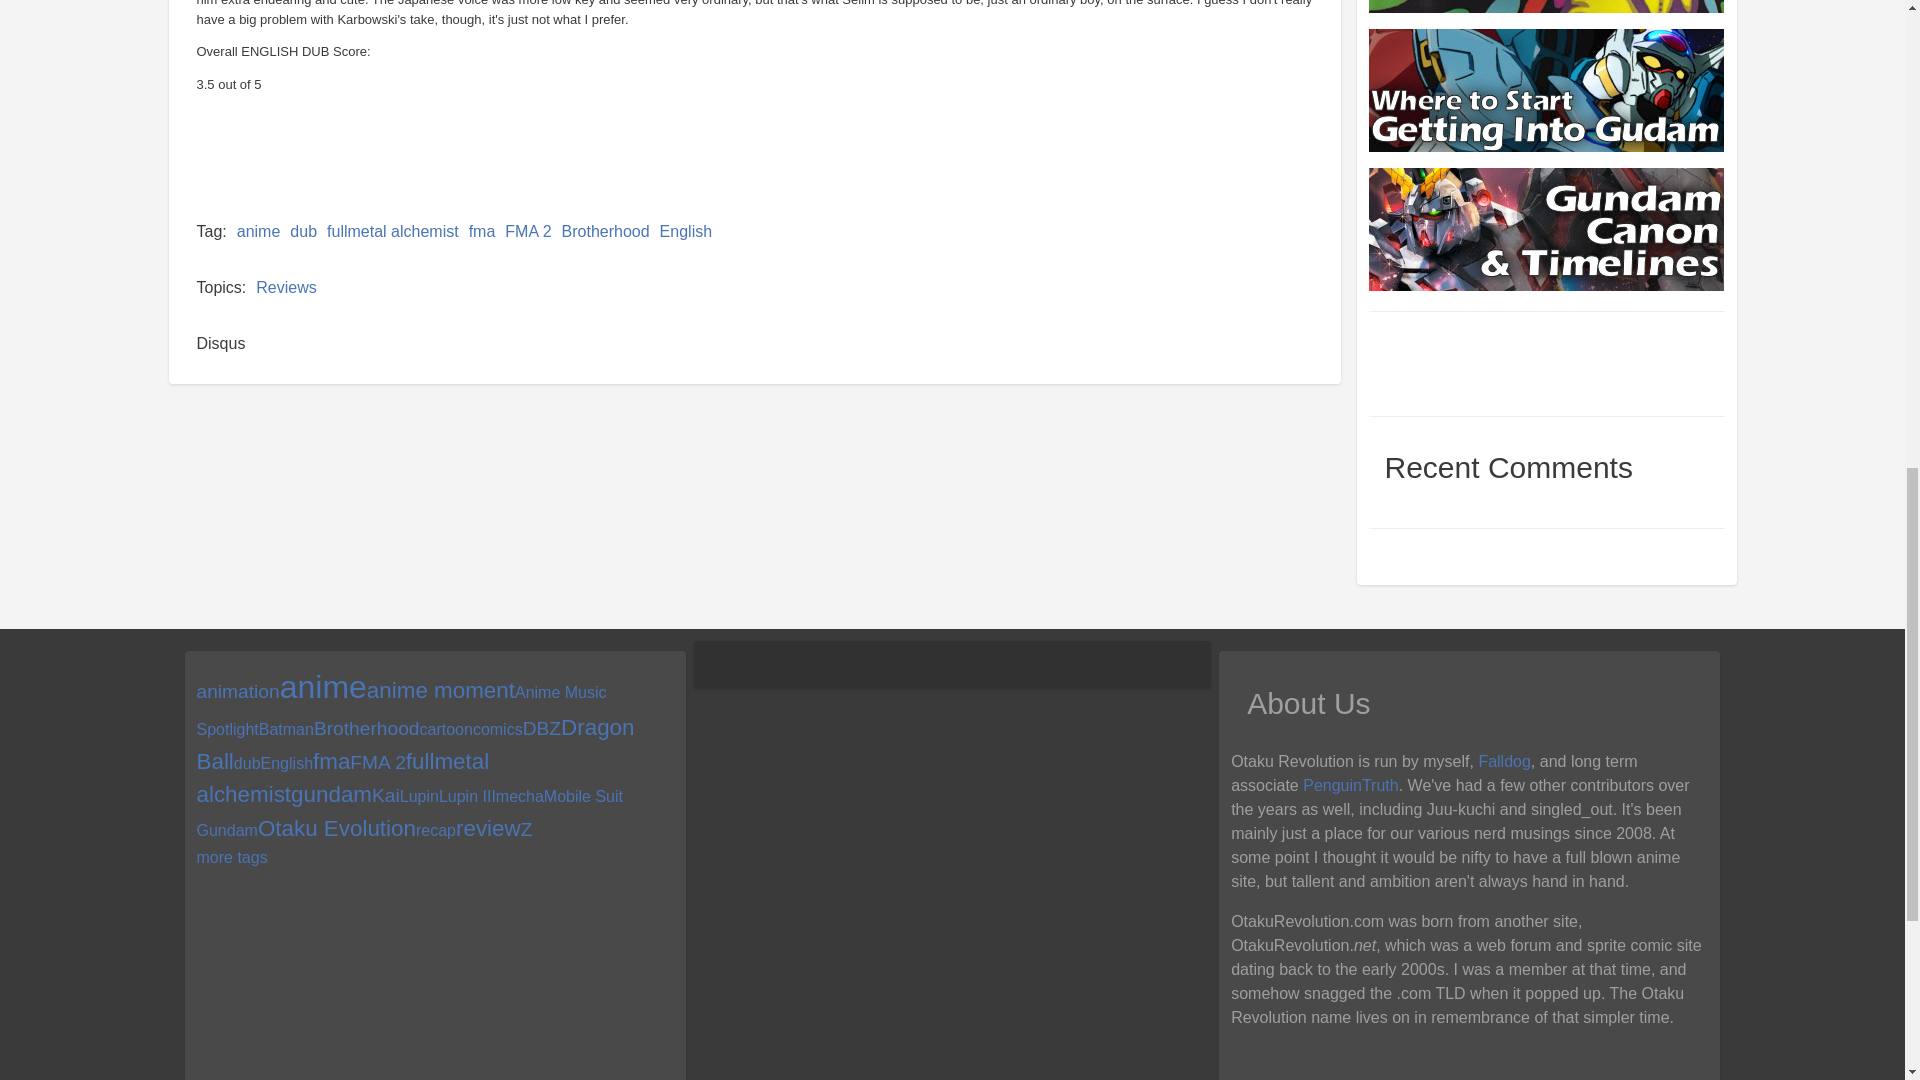 The height and width of the screenshot is (1080, 1920). I want to click on fma, so click(330, 762).